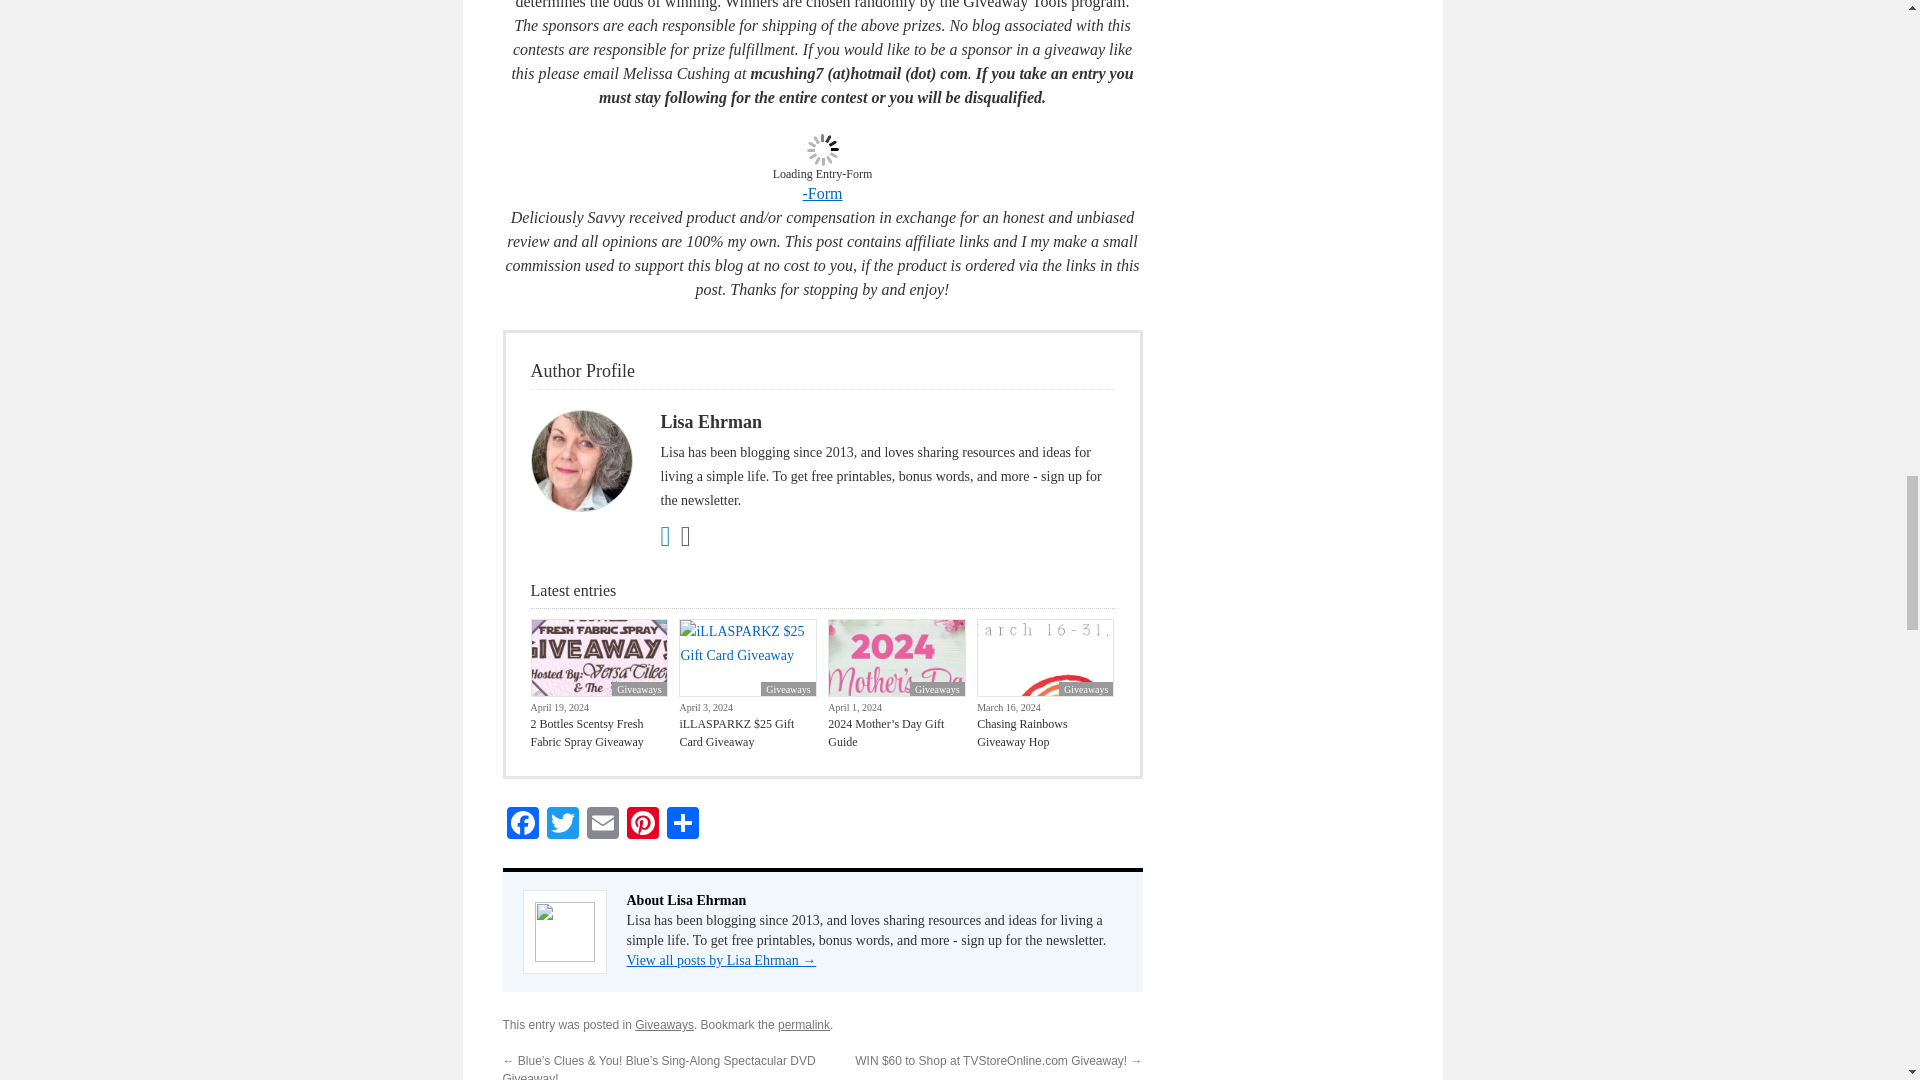 The height and width of the screenshot is (1080, 1920). Describe the element at coordinates (822, 192) in the screenshot. I see `-Form` at that location.